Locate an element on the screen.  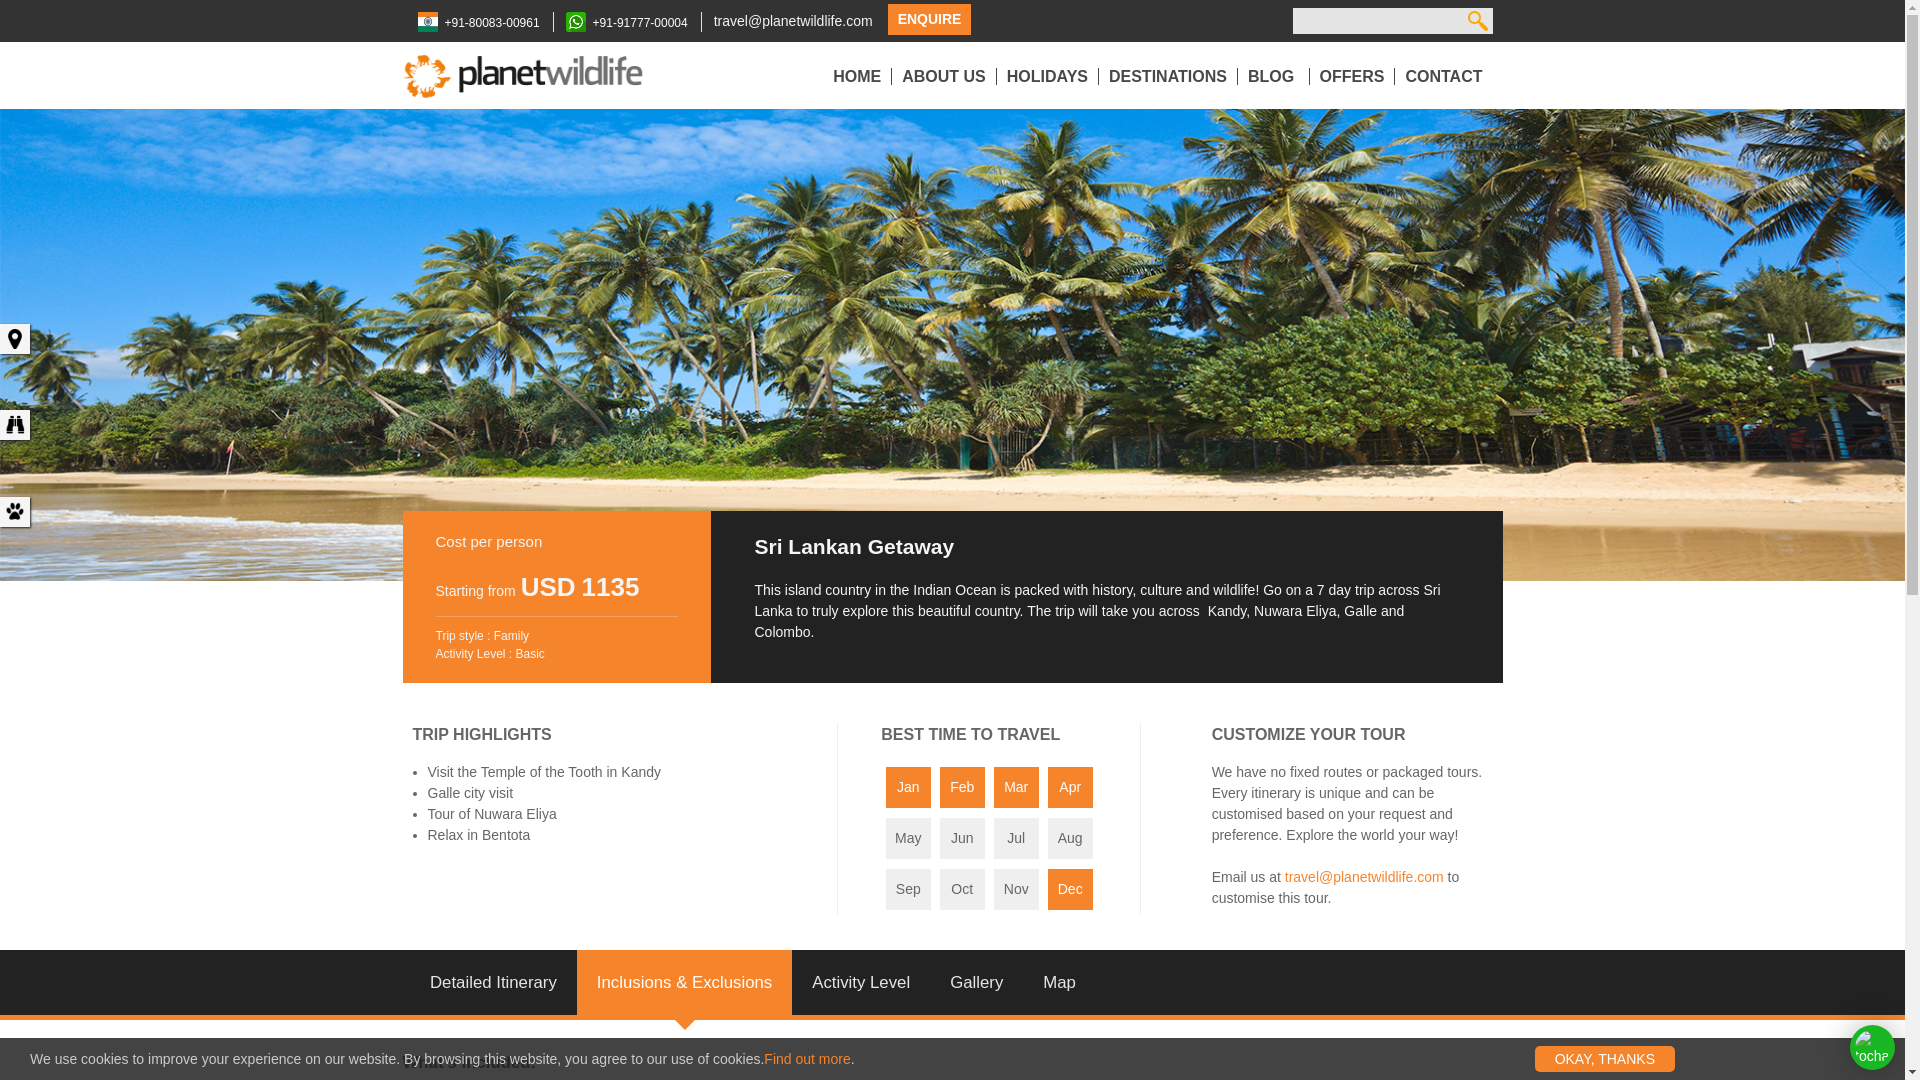
DESTINATIONS is located at coordinates (1174, 76).